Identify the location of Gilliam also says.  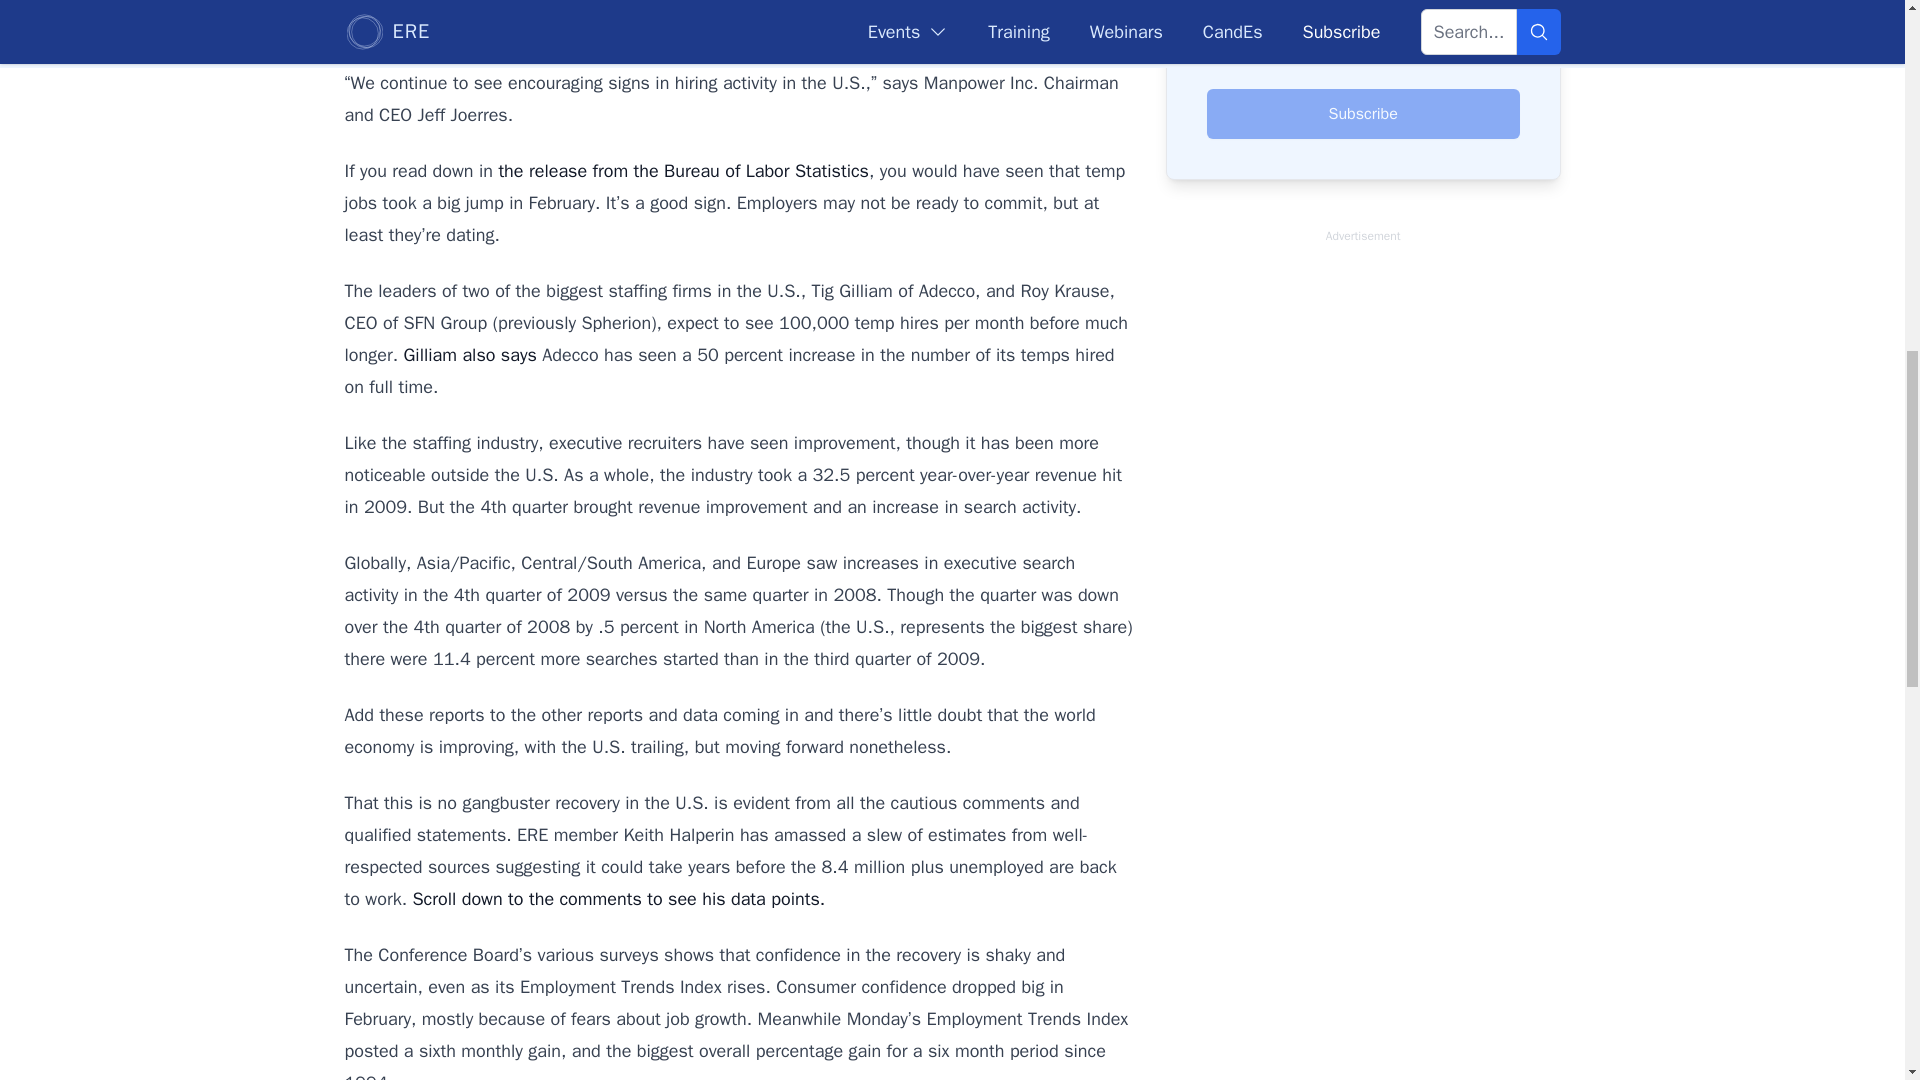
(469, 355).